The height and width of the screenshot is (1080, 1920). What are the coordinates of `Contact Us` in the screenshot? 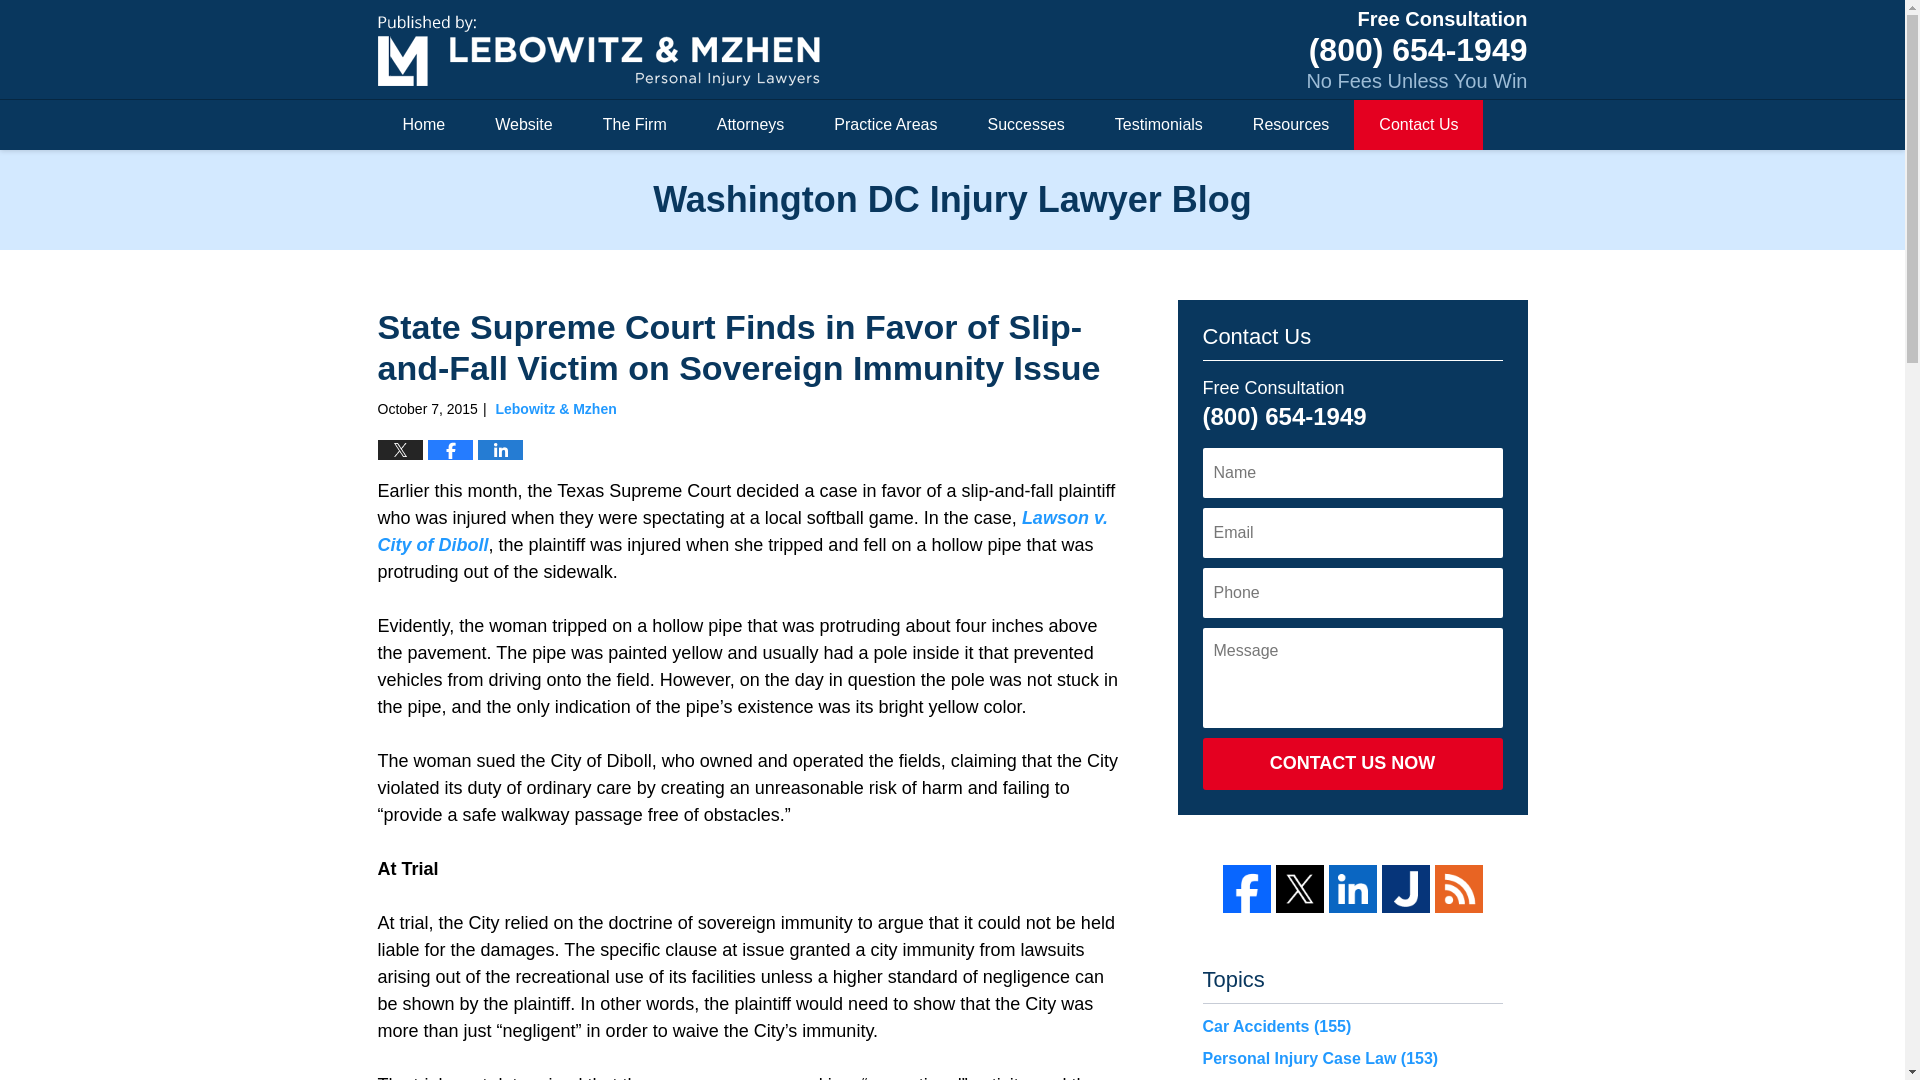 It's located at (1418, 125).